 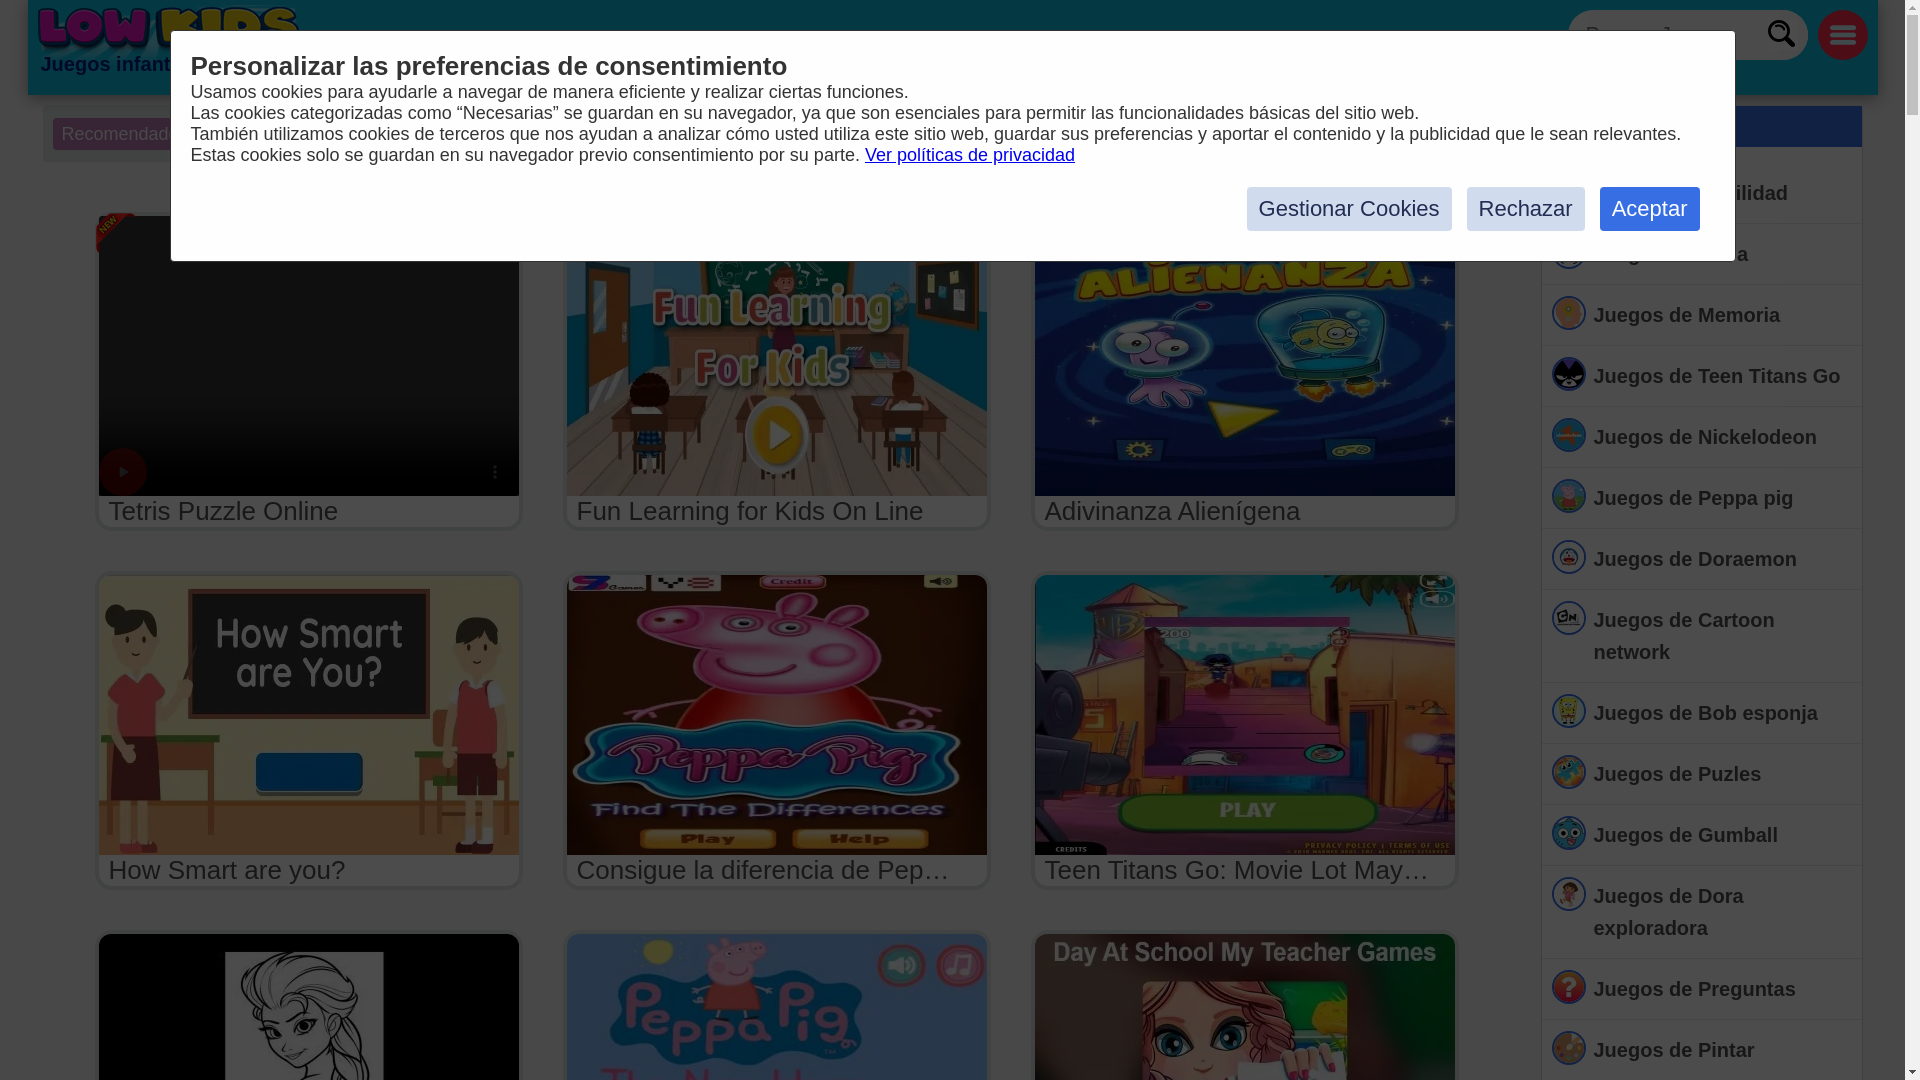 What do you see at coordinates (1702, 193) in the screenshot?
I see `Juegos infantiles de Habilidad gratis` at bounding box center [1702, 193].